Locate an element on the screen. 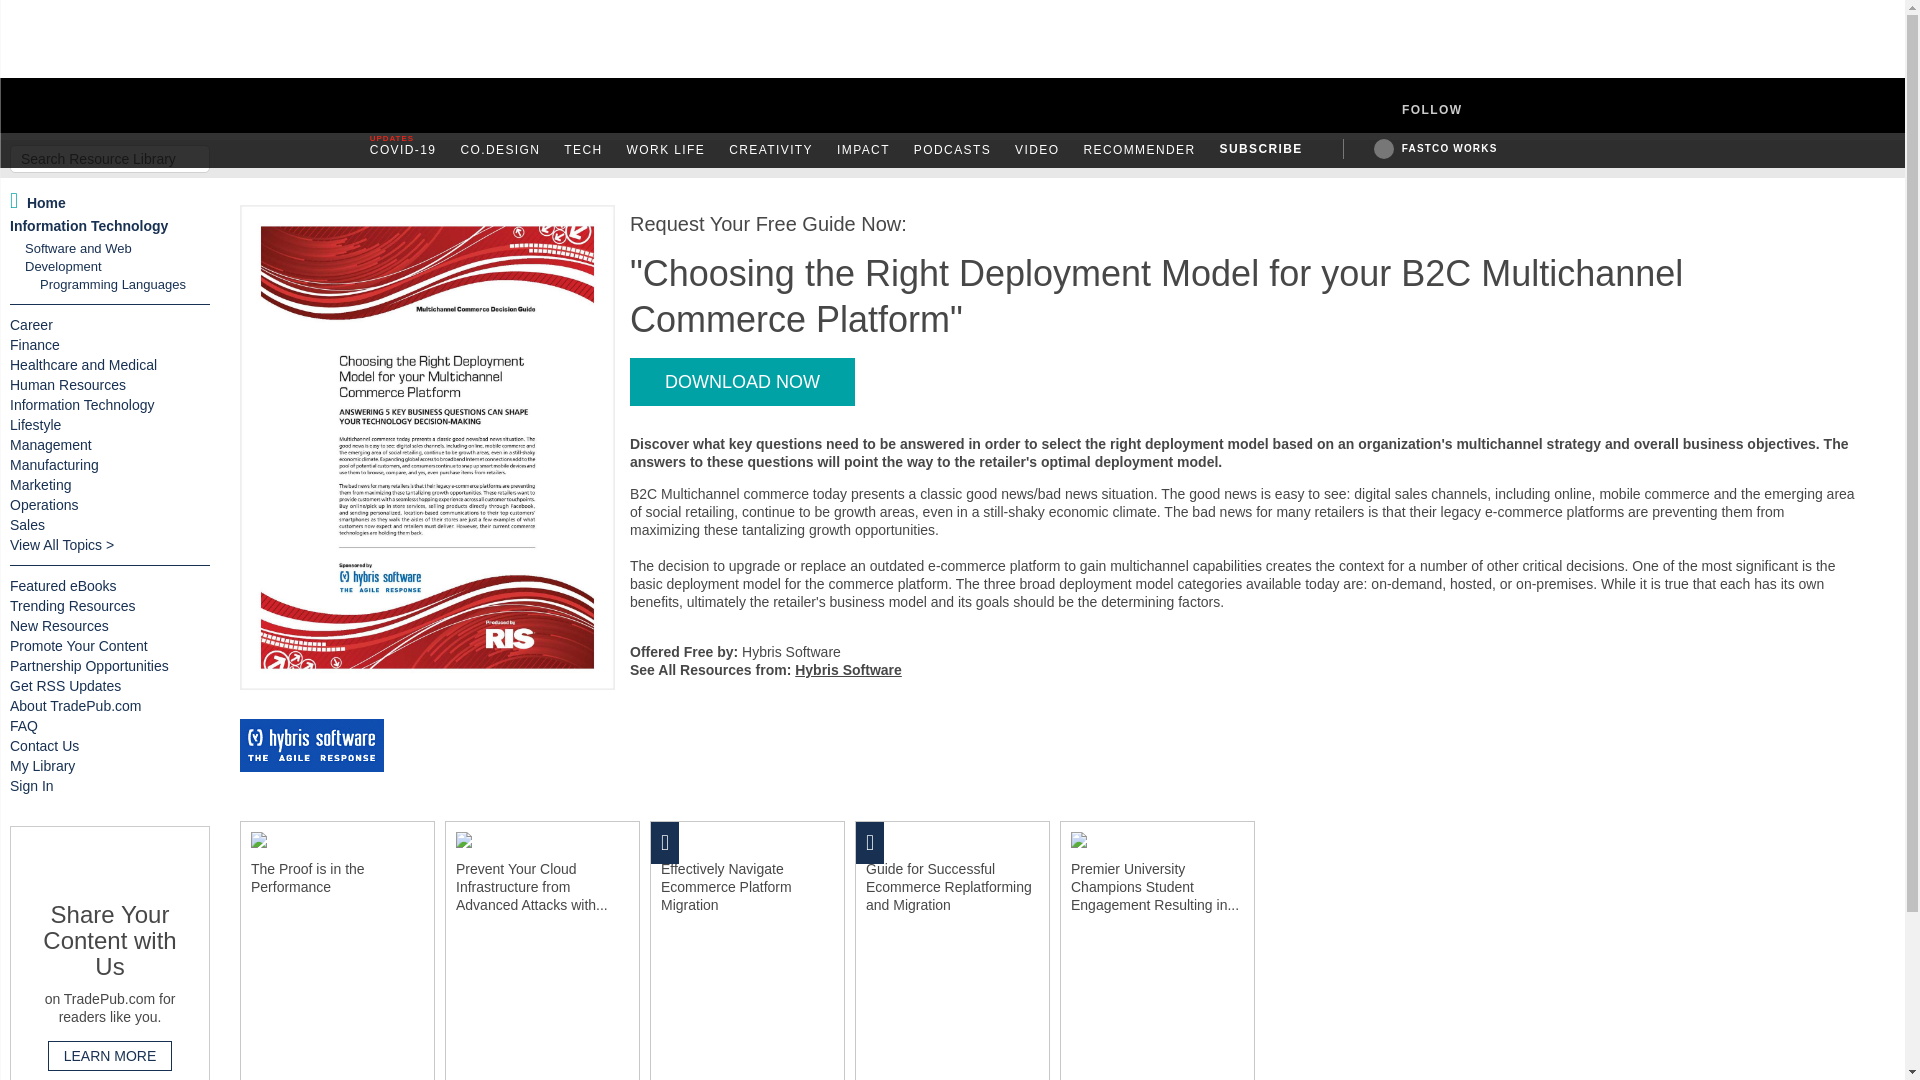 This screenshot has height=1080, width=1920. Co.Design is located at coordinates (500, 150).